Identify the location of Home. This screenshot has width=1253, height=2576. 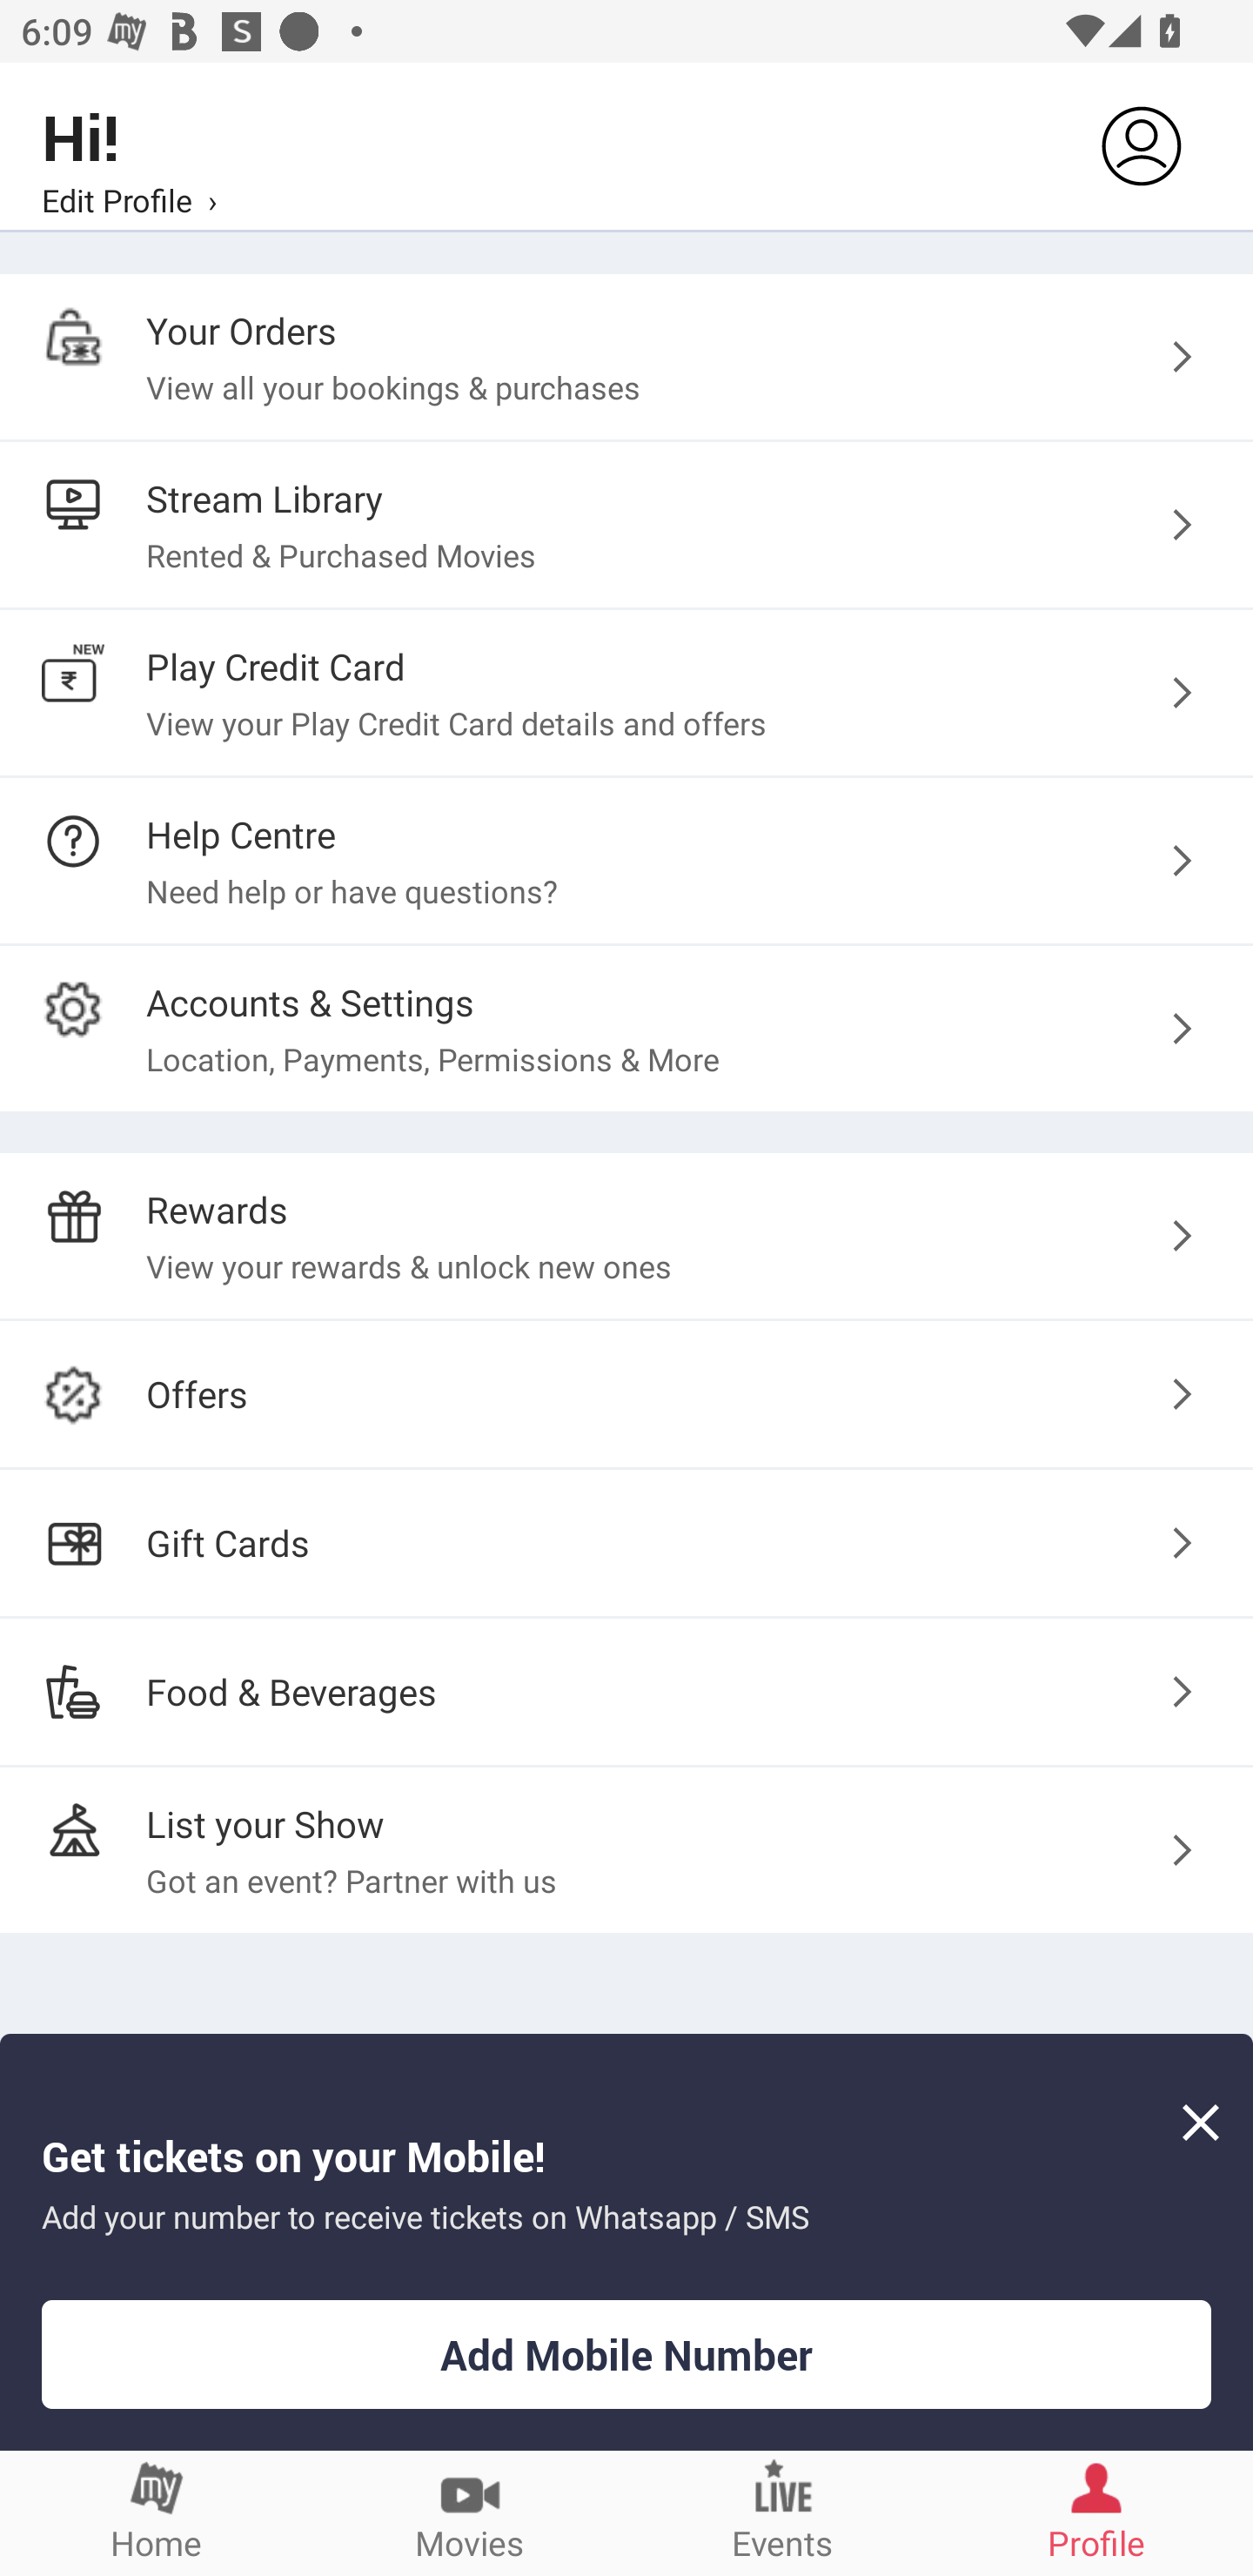
(157, 2512).